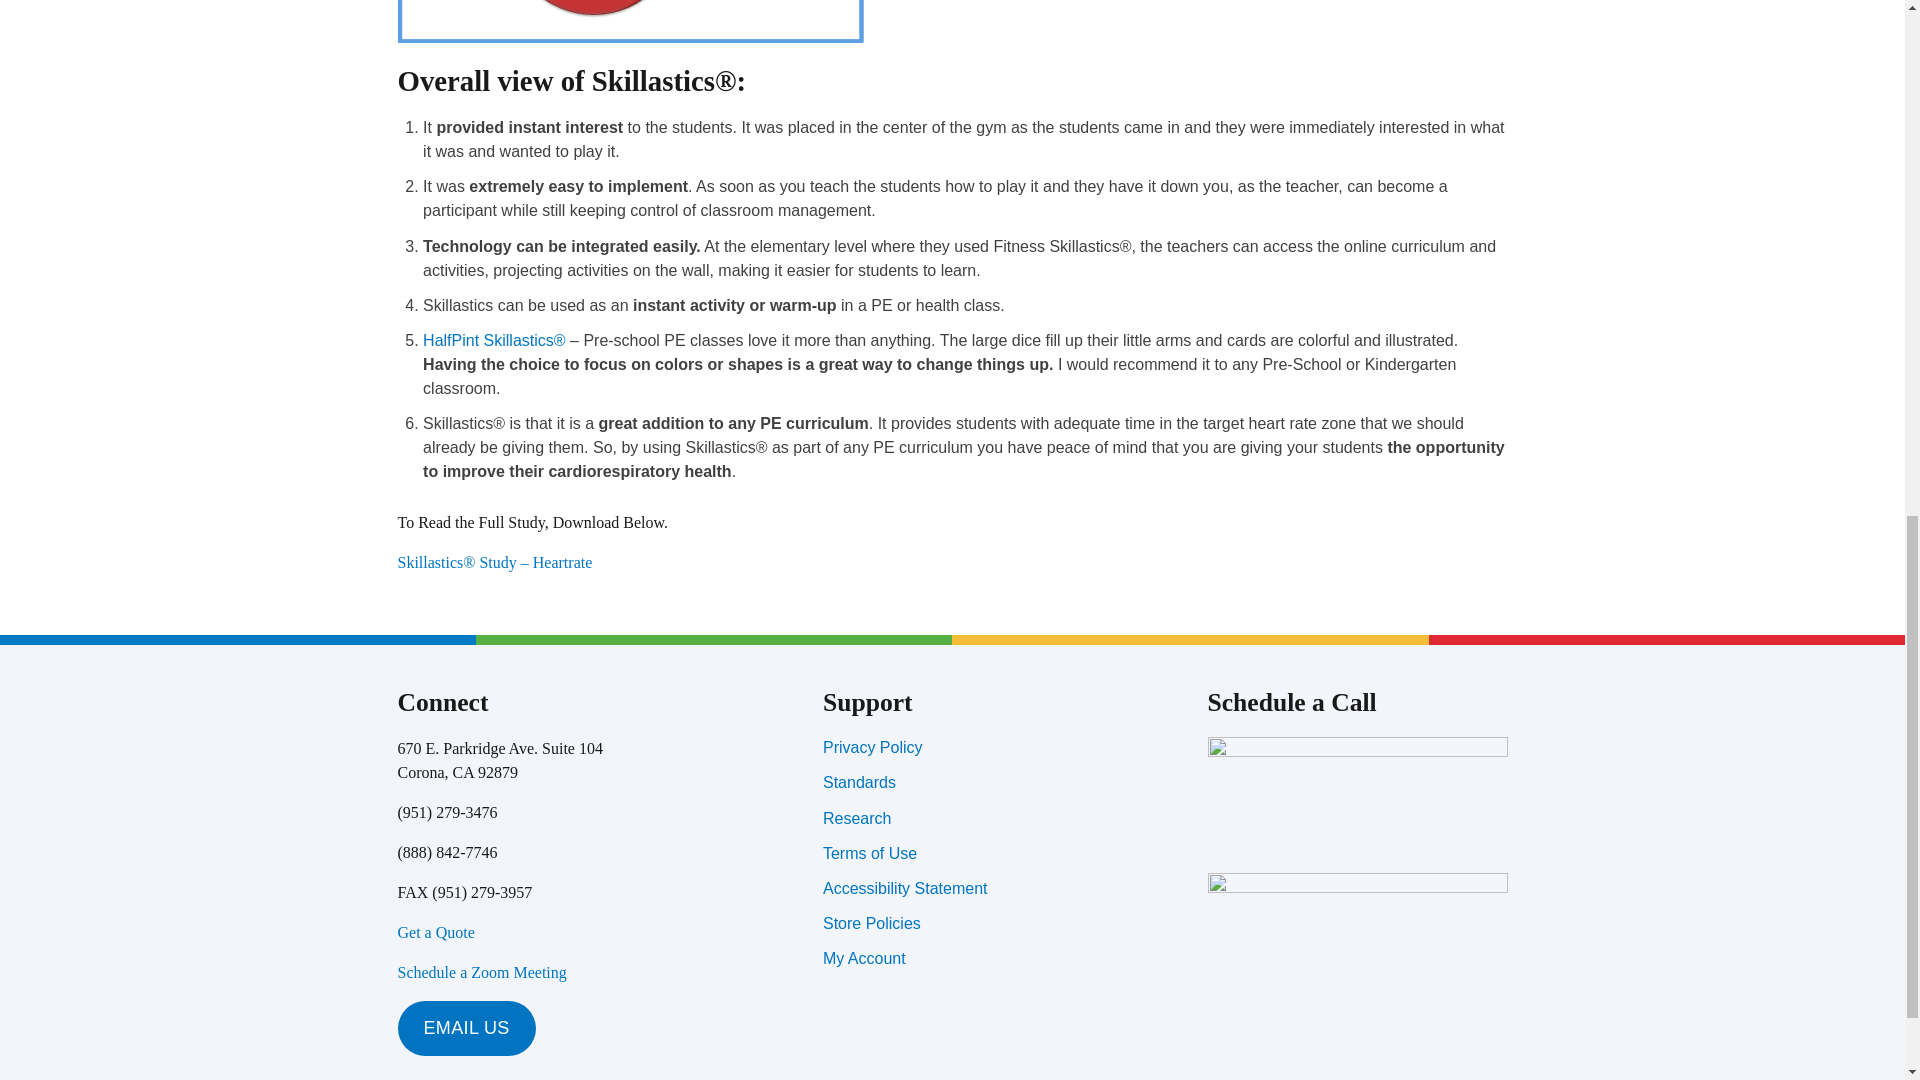 This screenshot has width=1920, height=1080. Describe the element at coordinates (860, 782) in the screenshot. I see `Standards` at that location.